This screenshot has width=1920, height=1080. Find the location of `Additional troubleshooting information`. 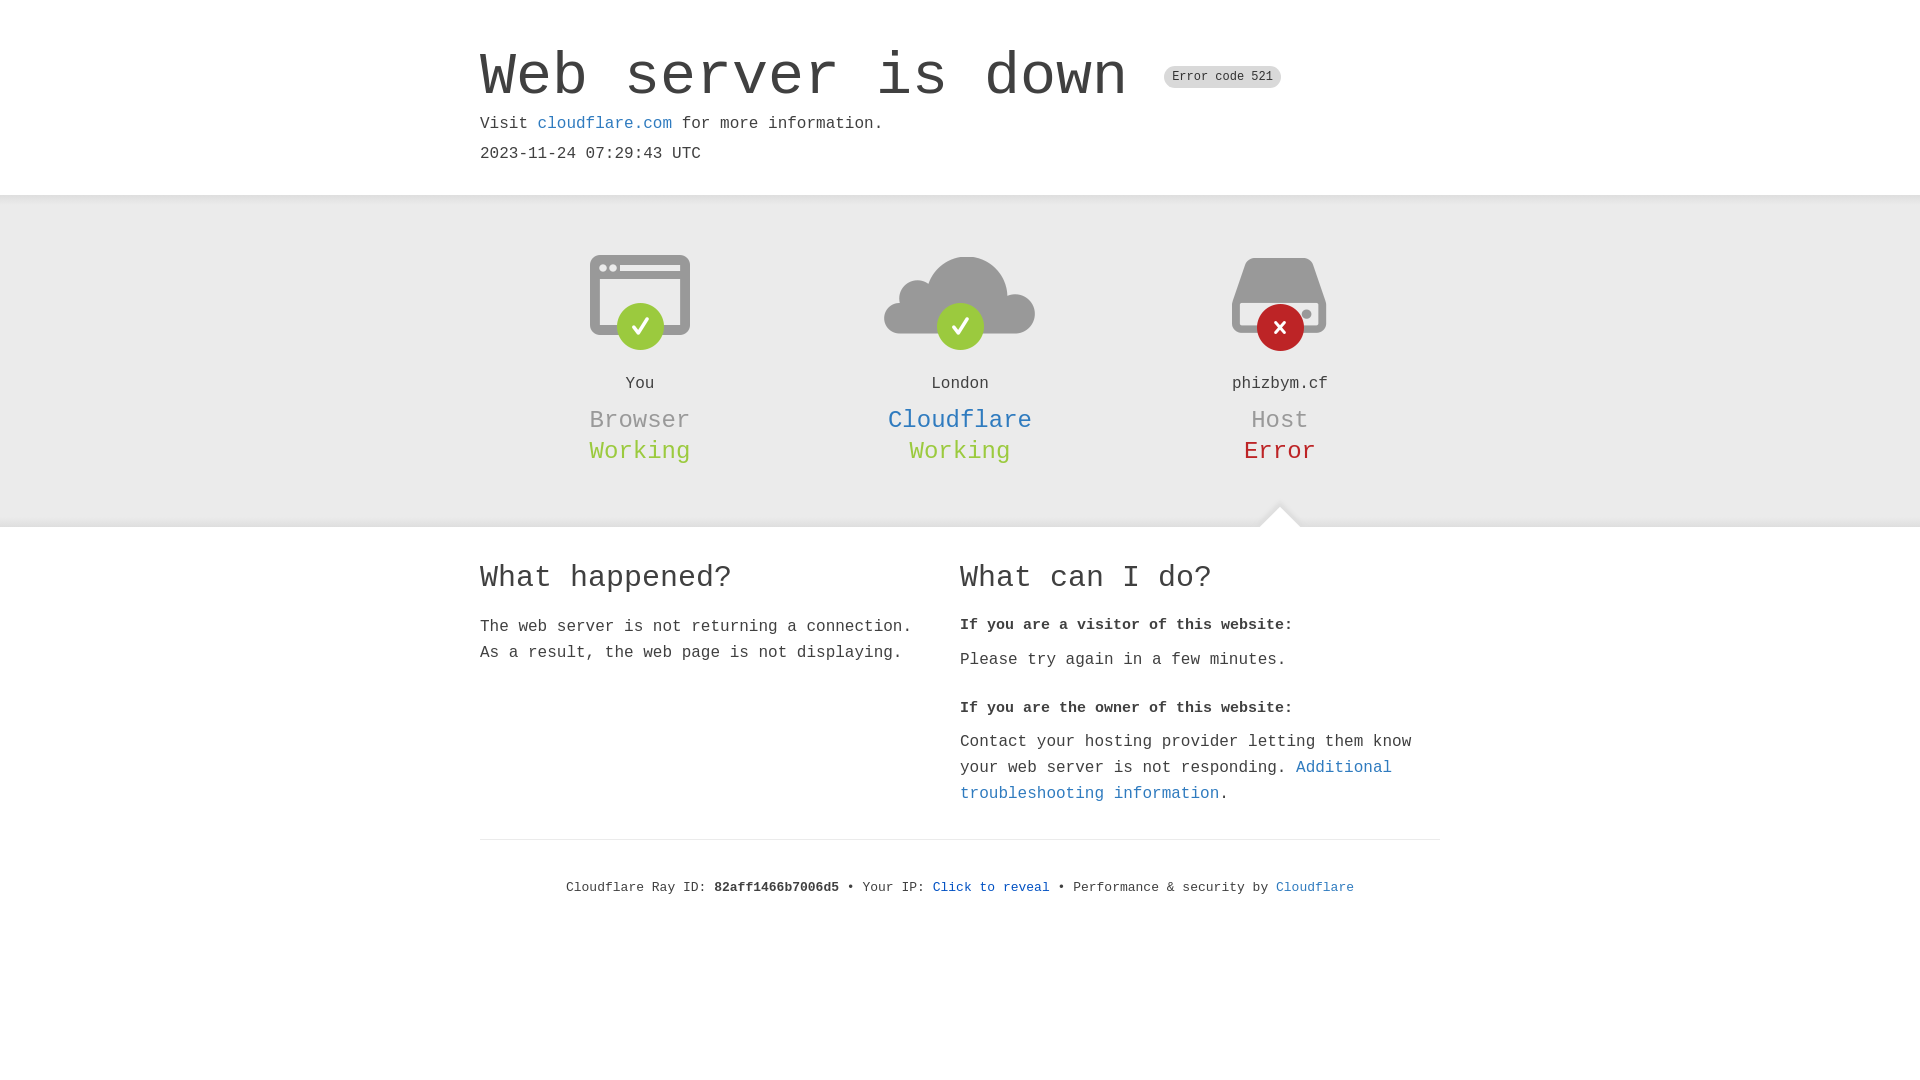

Additional troubleshooting information is located at coordinates (1176, 780).